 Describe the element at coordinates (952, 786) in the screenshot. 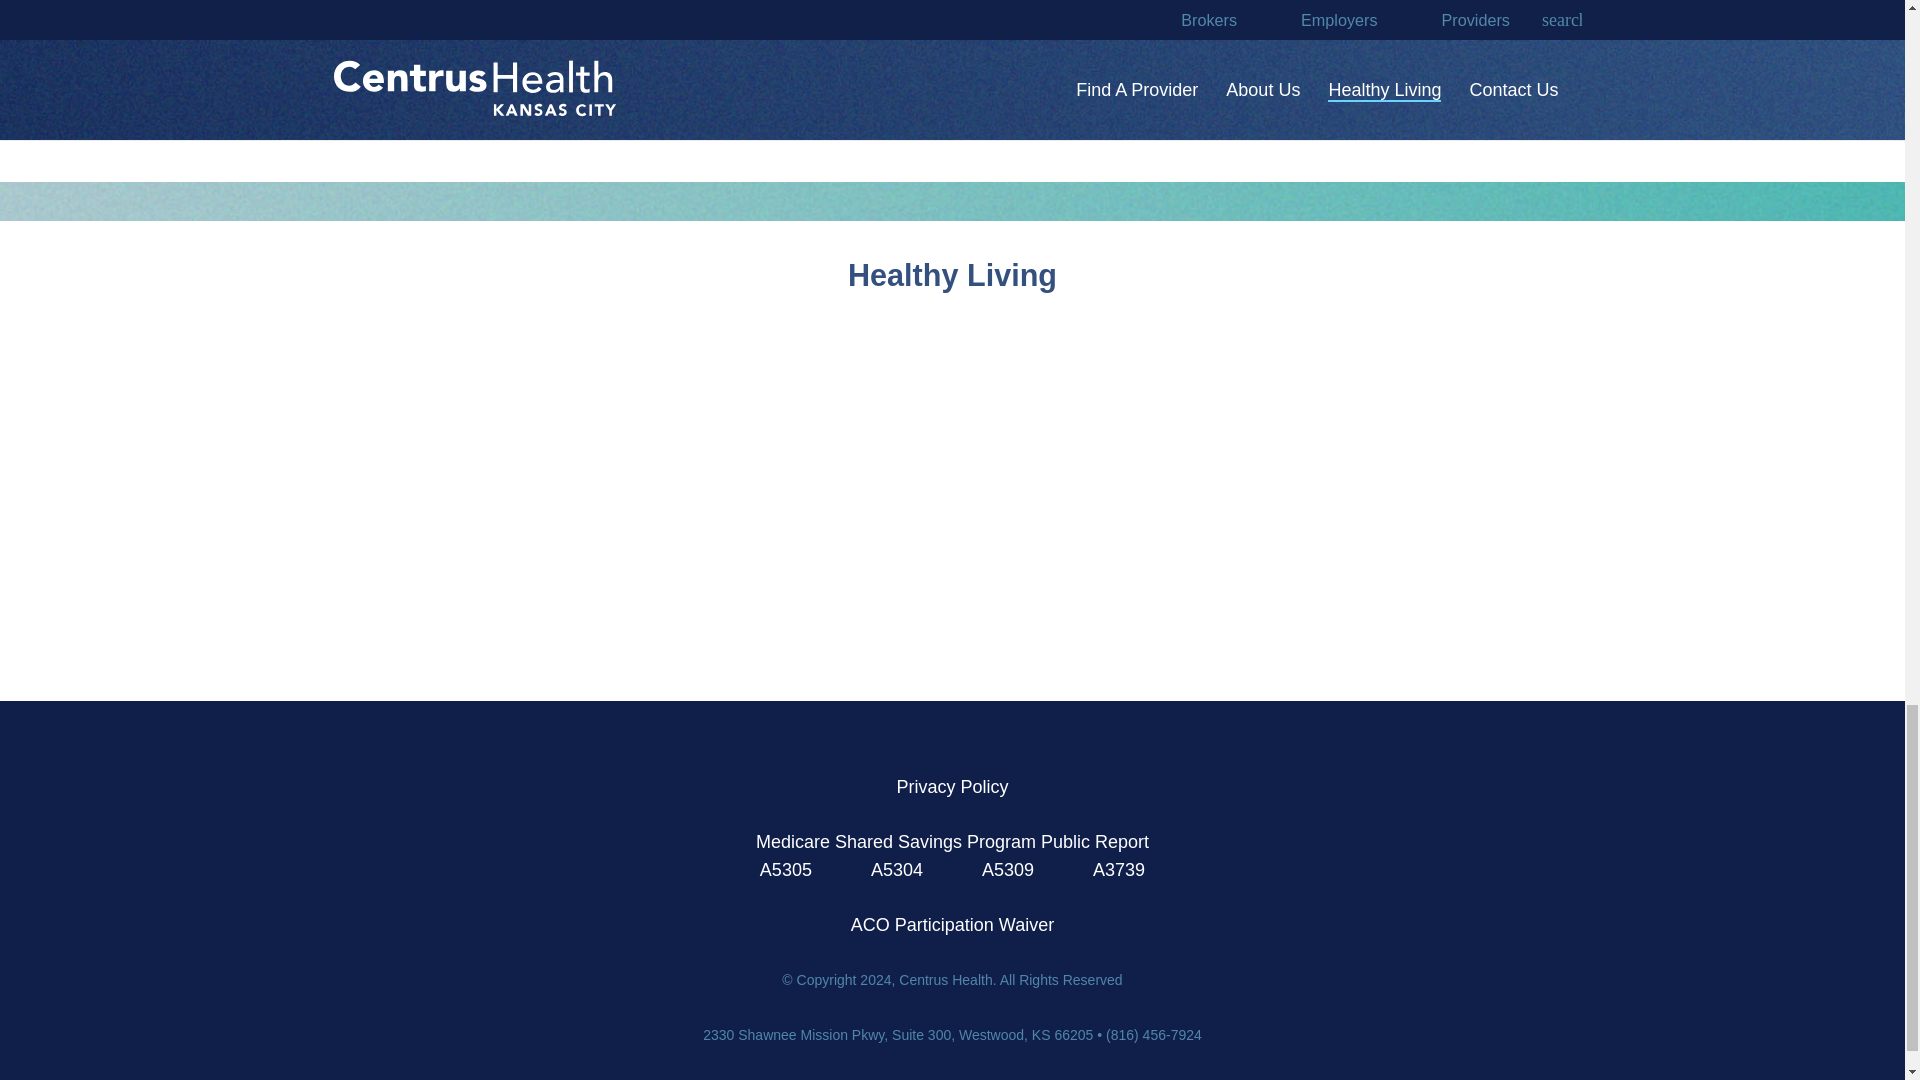

I see `Privacy Policy` at that location.